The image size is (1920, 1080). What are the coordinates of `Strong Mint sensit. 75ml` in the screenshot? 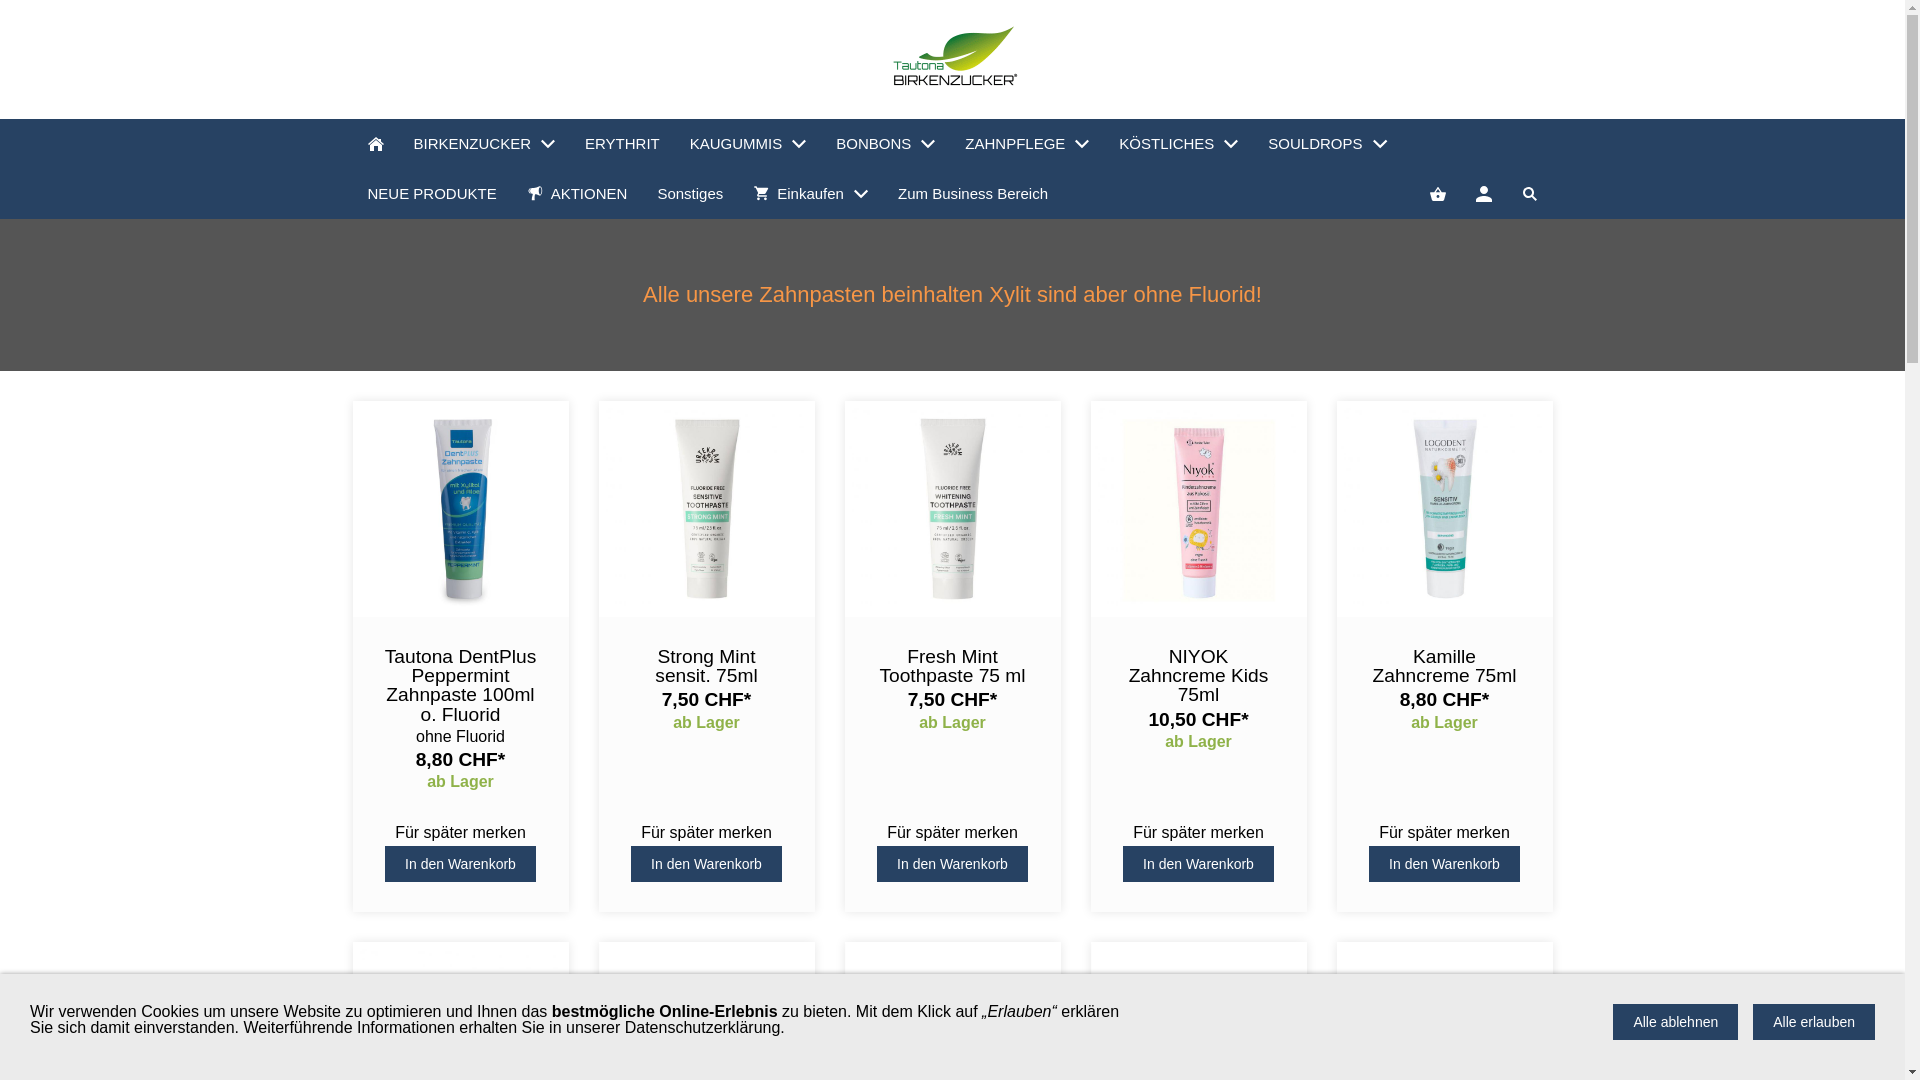 It's located at (706, 666).